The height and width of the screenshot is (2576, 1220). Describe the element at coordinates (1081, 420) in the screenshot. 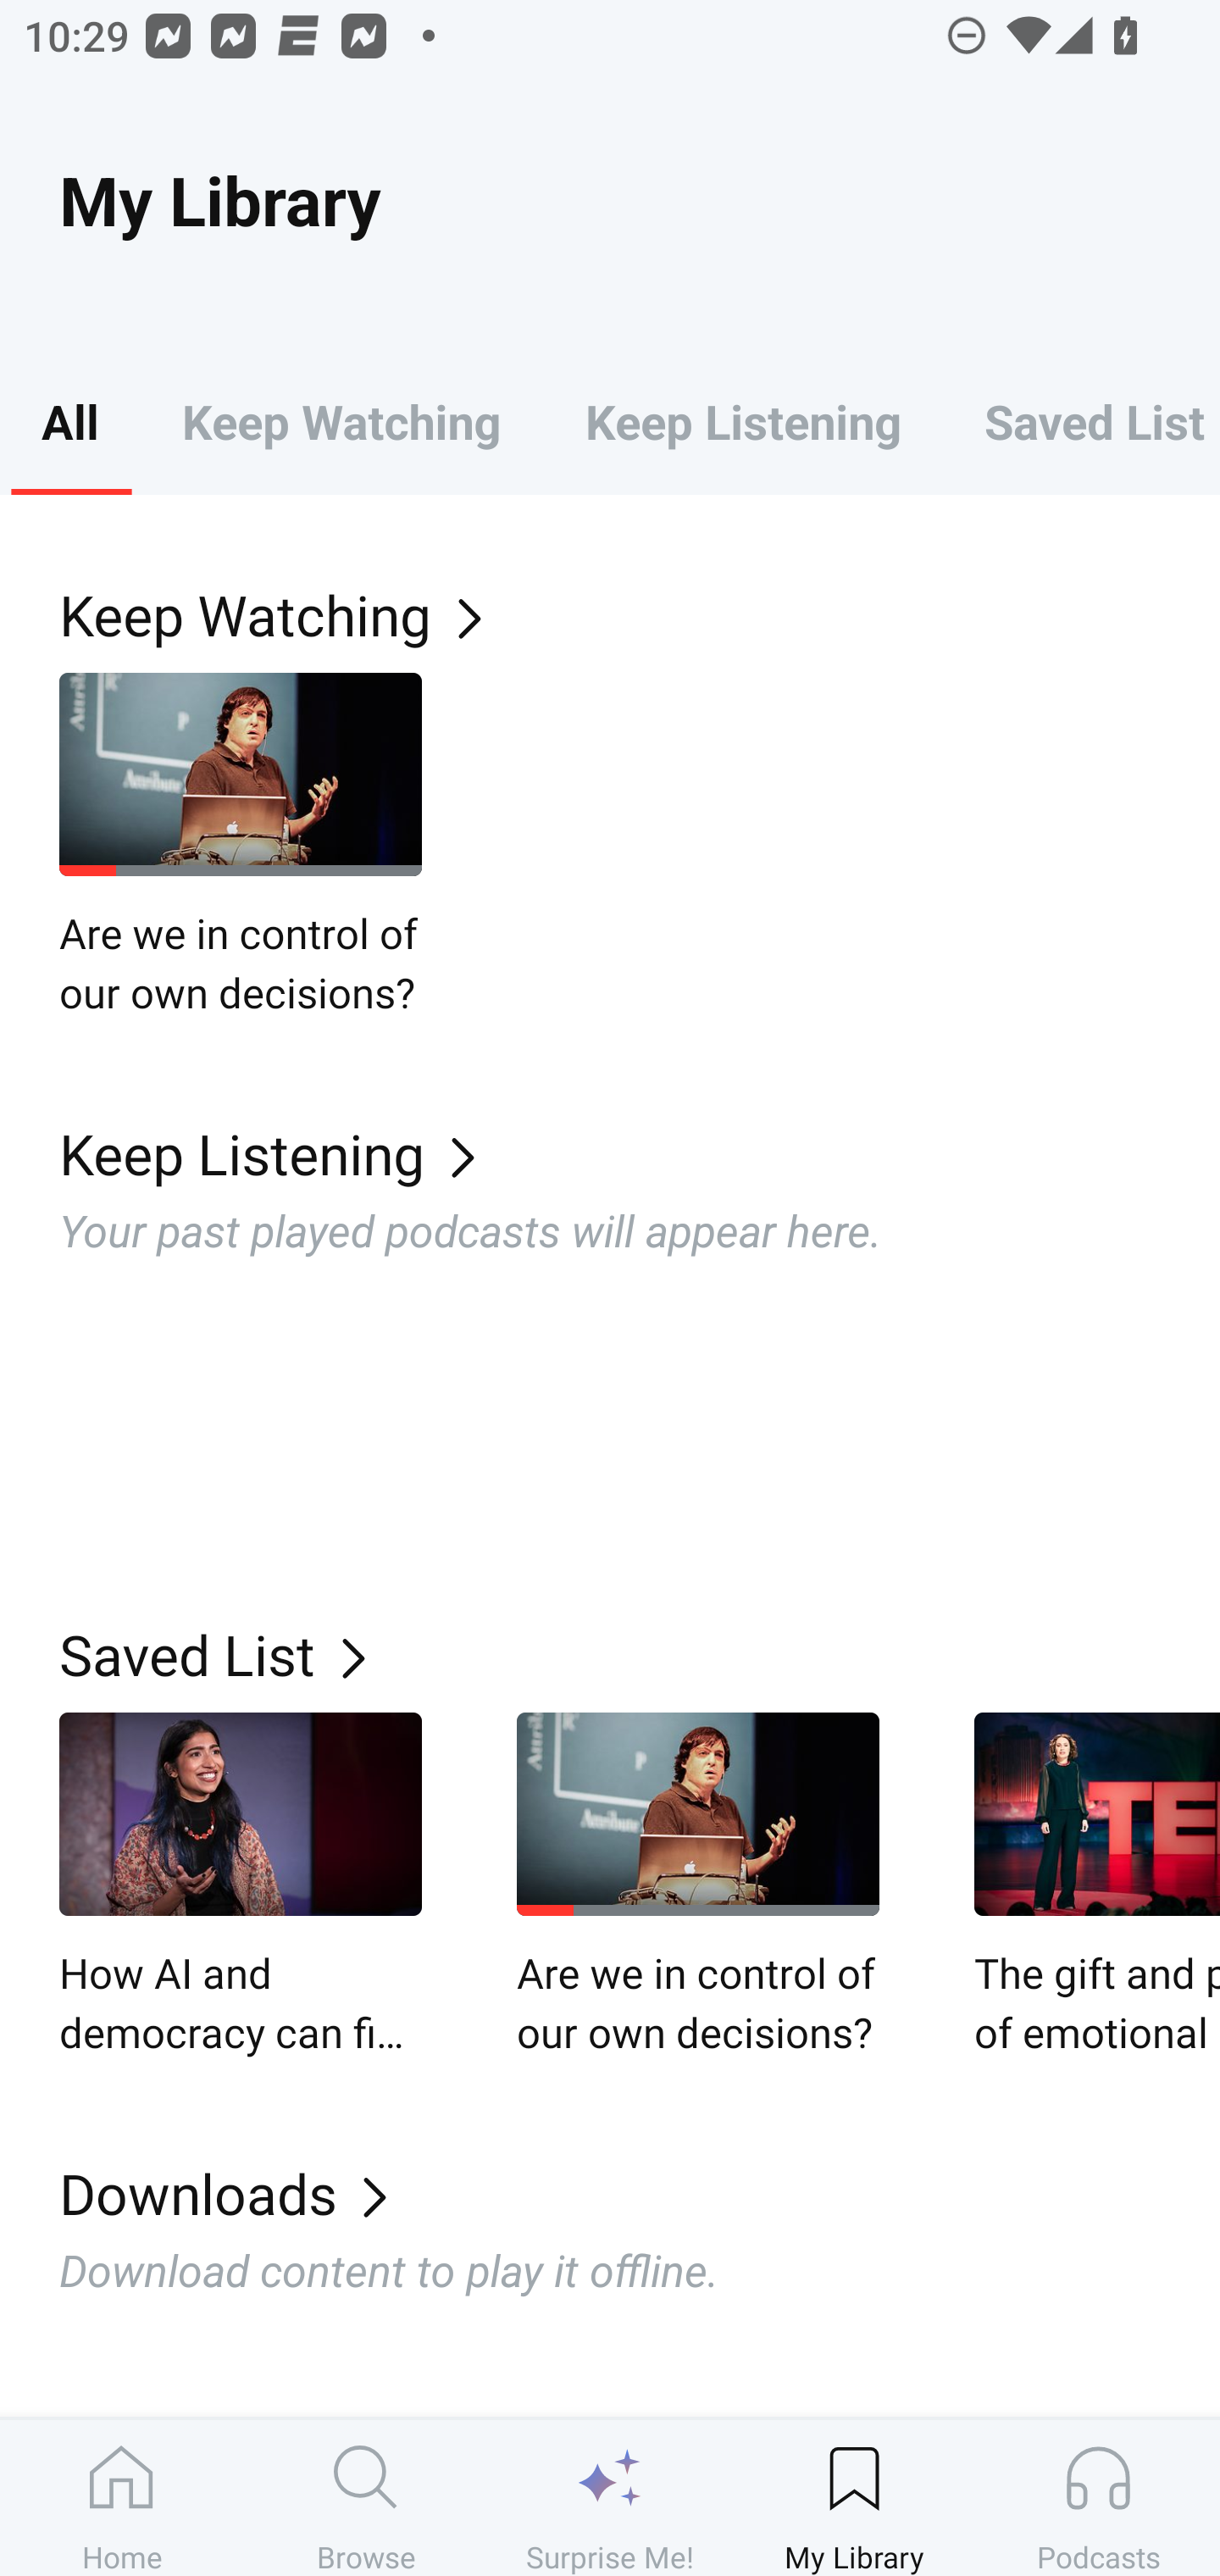

I see `Saved List` at that location.